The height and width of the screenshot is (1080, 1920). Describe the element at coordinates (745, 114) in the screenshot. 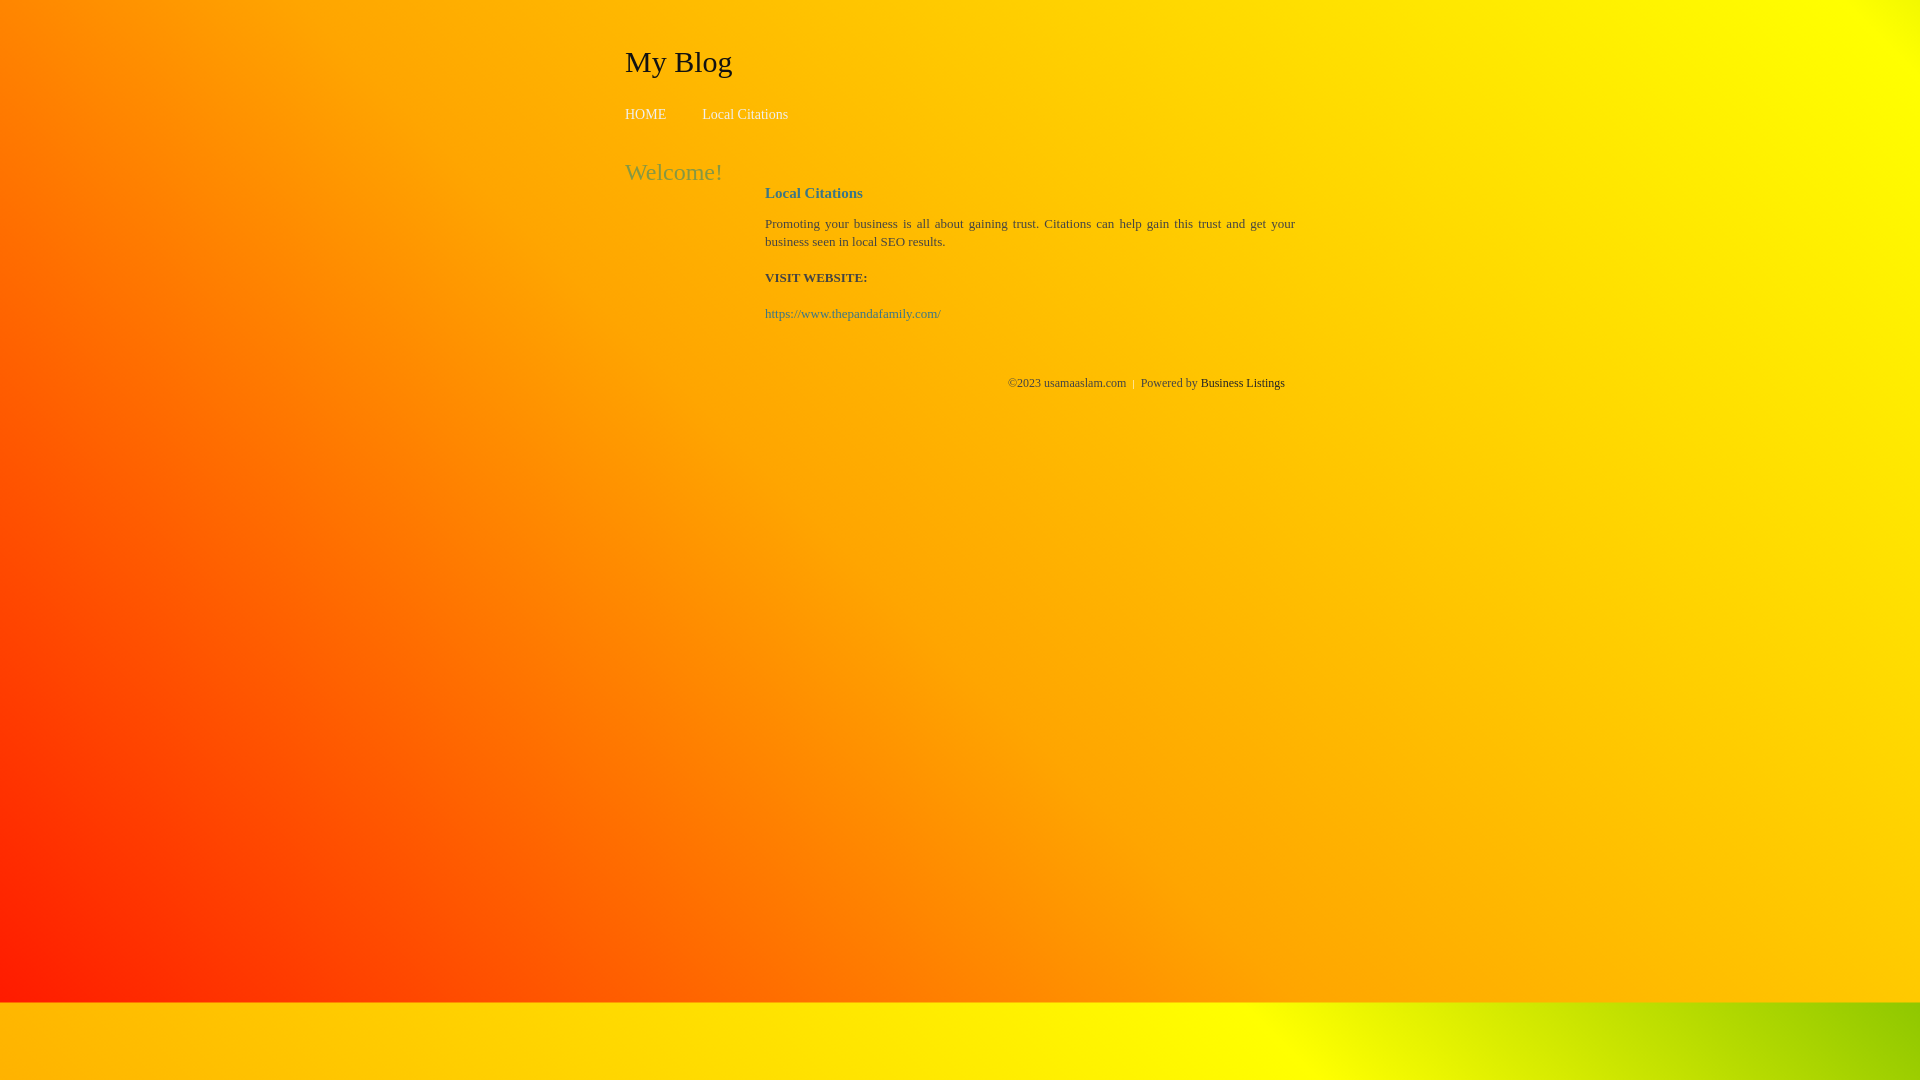

I see `Local Citations` at that location.